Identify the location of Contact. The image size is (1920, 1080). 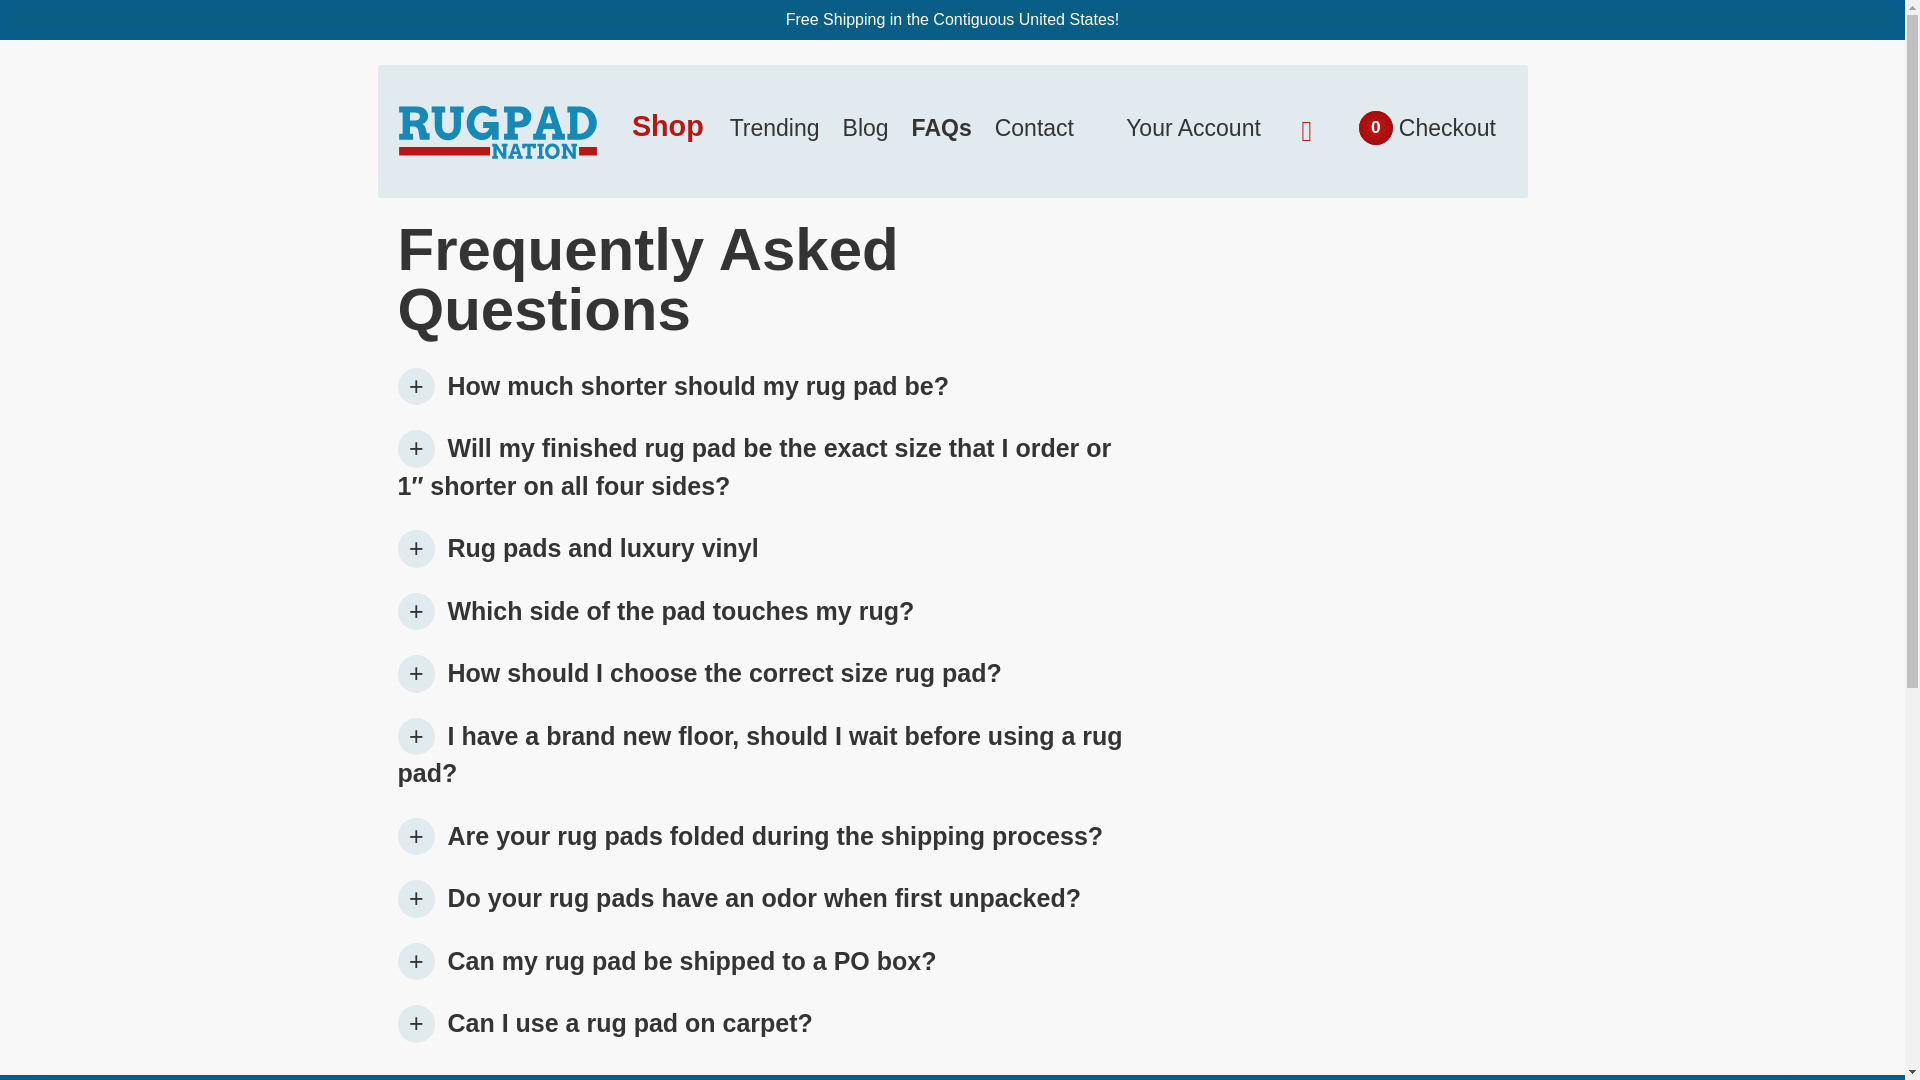
(1307, 128).